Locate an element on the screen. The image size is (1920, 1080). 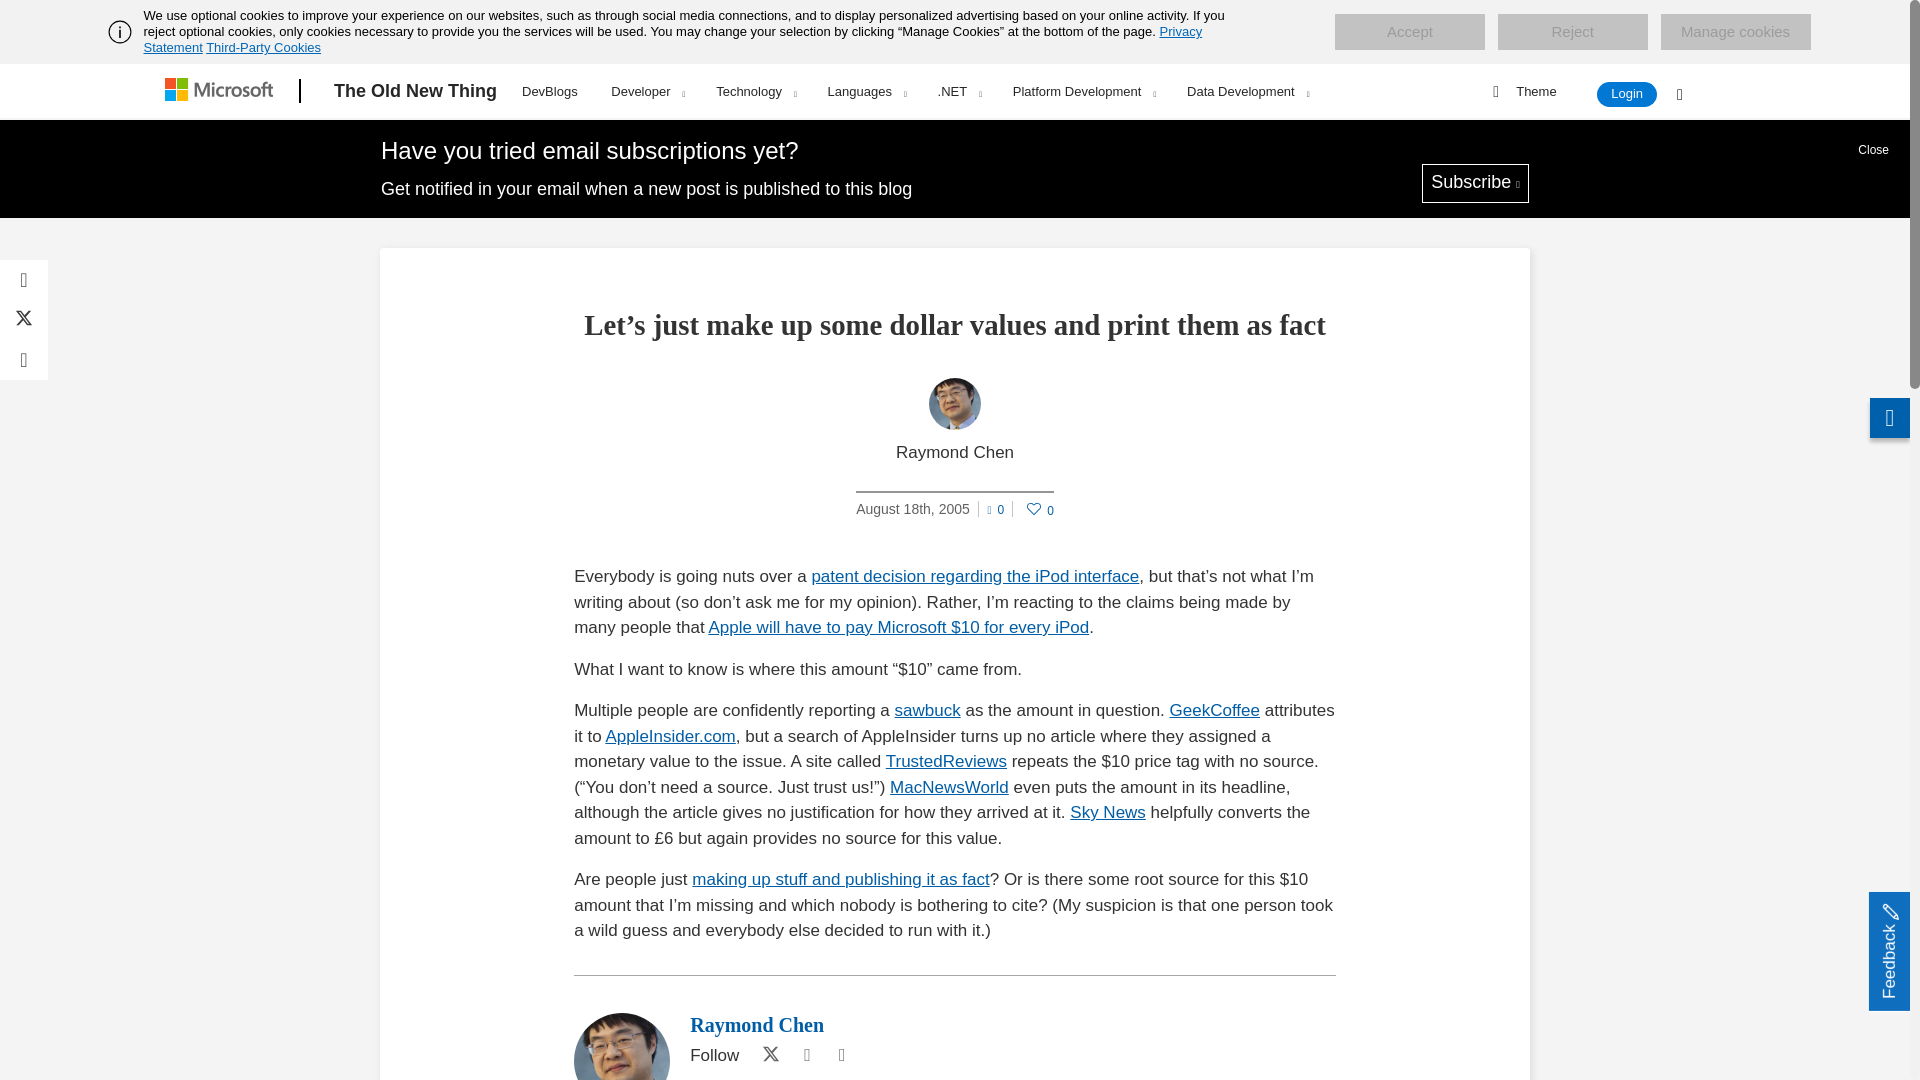
RSS Feed is located at coordinates (842, 1056).